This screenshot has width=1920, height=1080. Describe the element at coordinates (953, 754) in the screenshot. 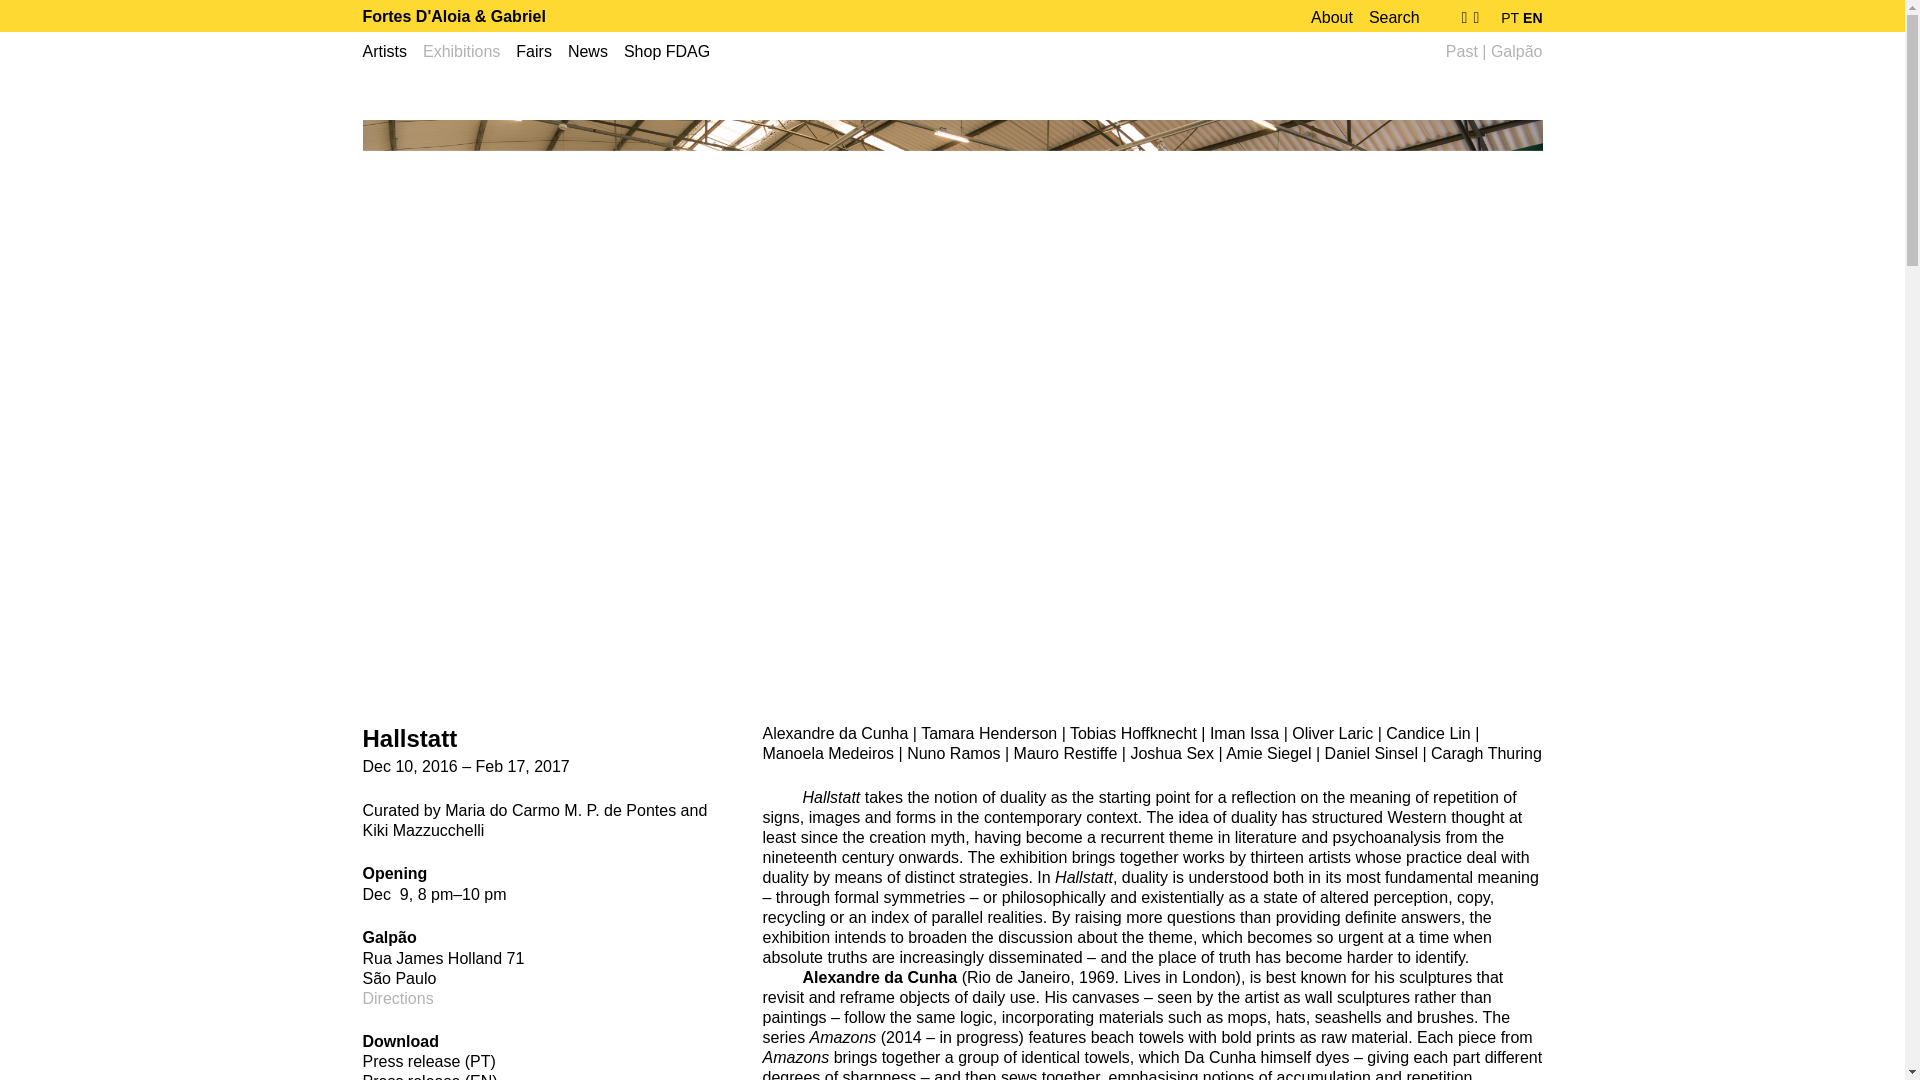

I see `Nuno Ramos` at that location.